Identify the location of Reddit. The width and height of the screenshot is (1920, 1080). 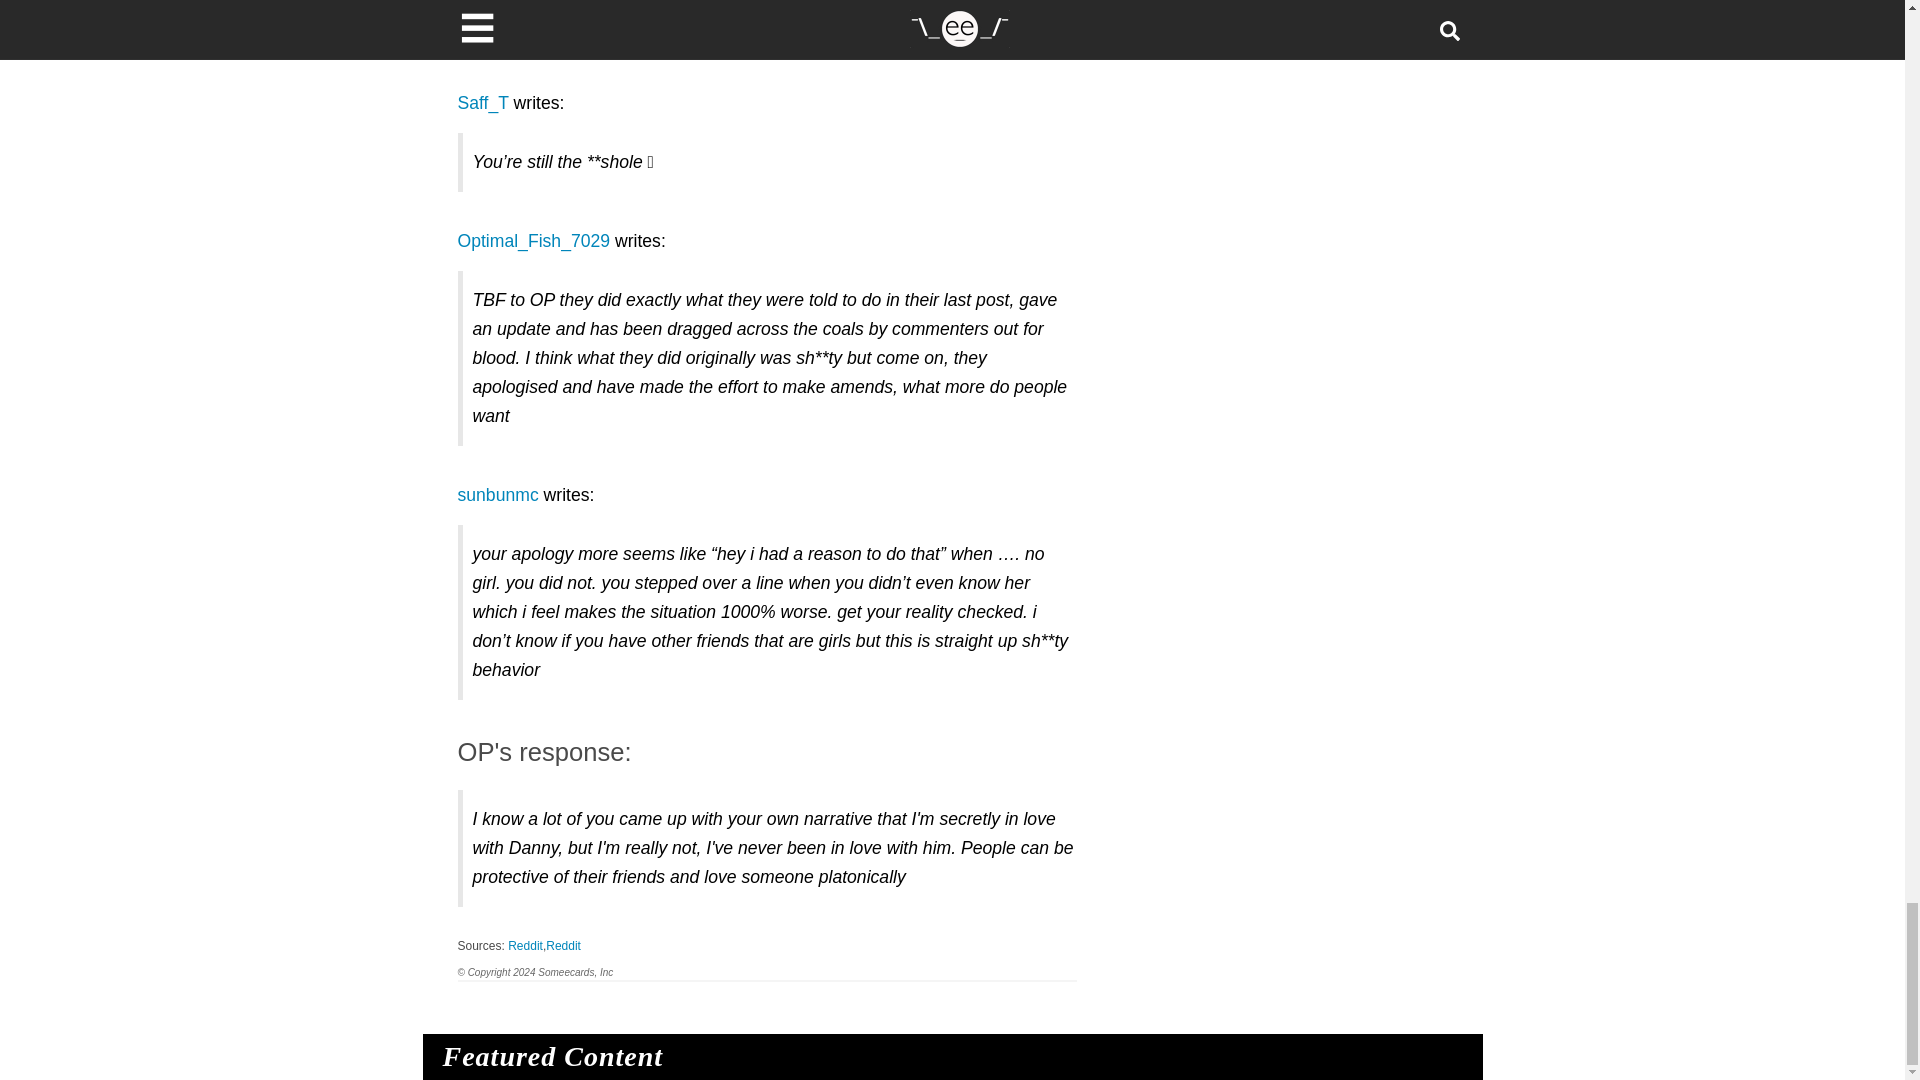
(526, 945).